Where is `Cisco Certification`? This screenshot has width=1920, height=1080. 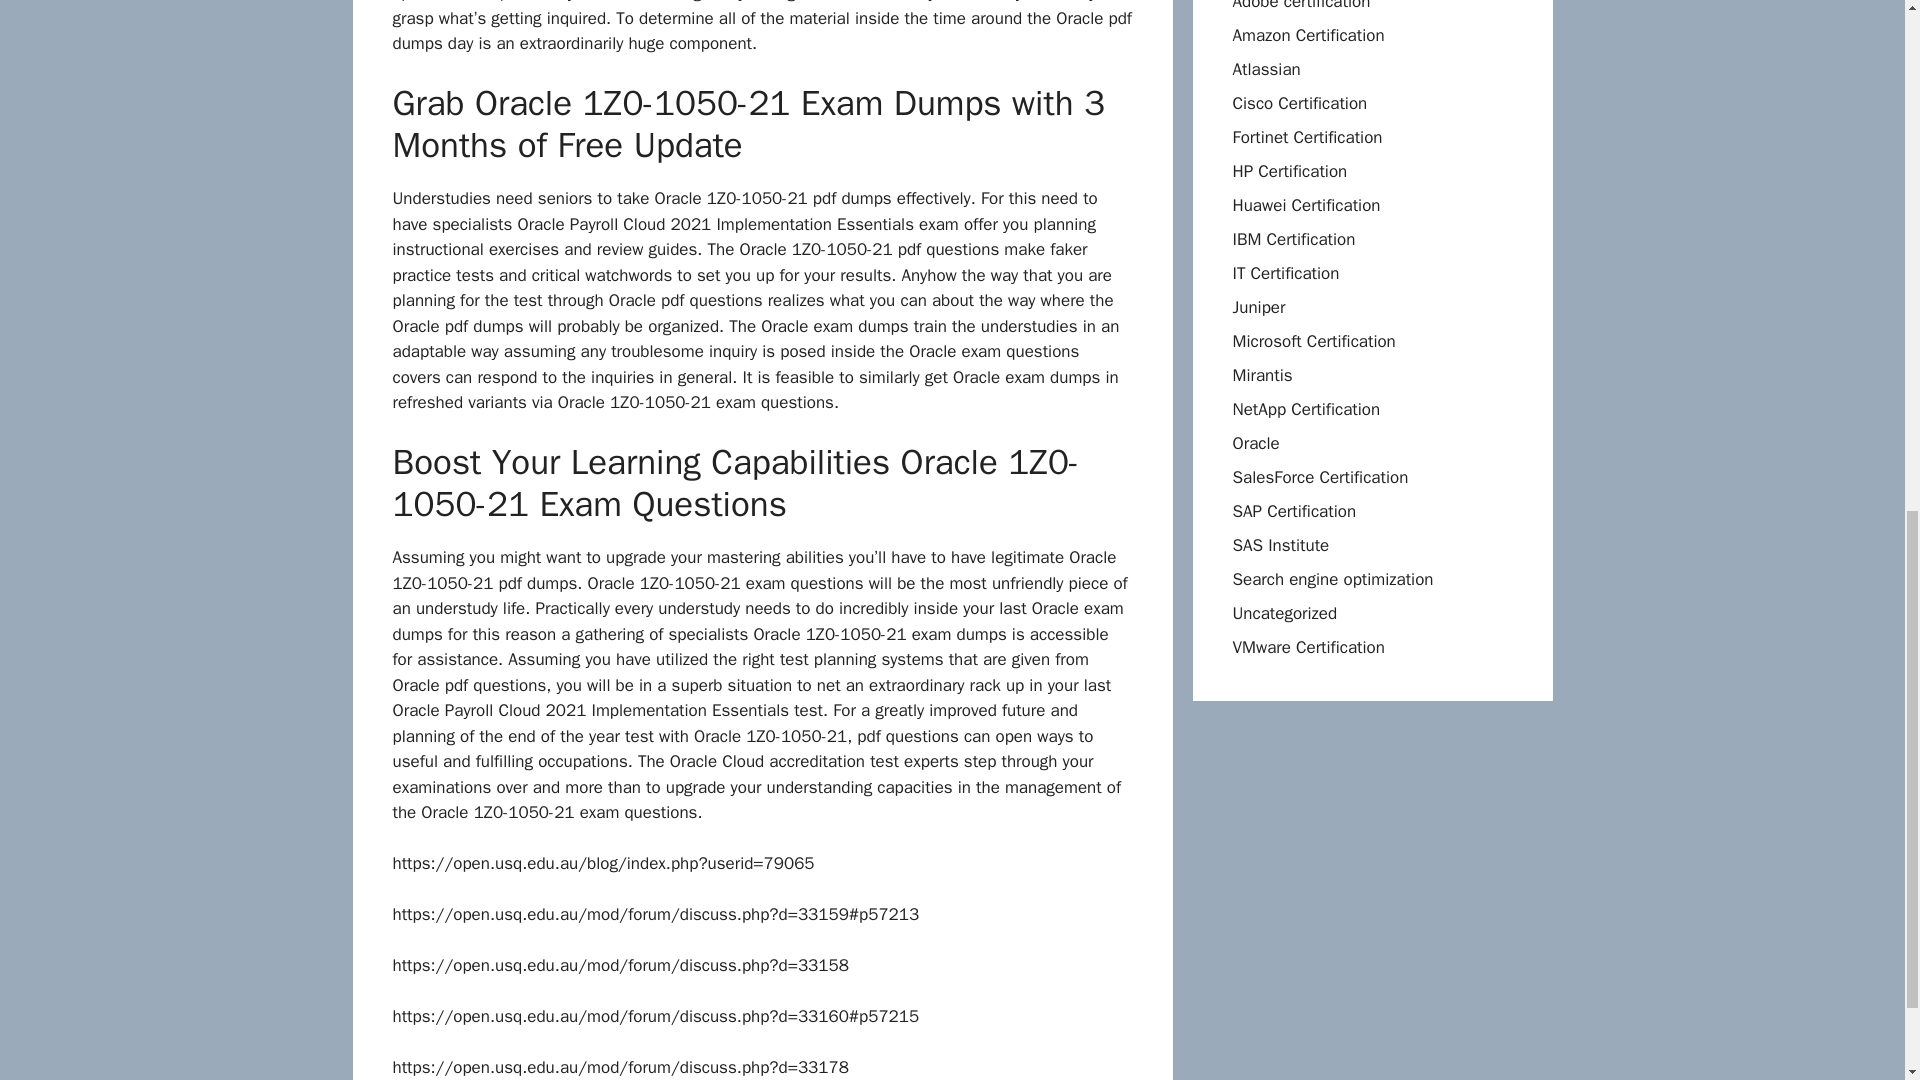 Cisco Certification is located at coordinates (1300, 103).